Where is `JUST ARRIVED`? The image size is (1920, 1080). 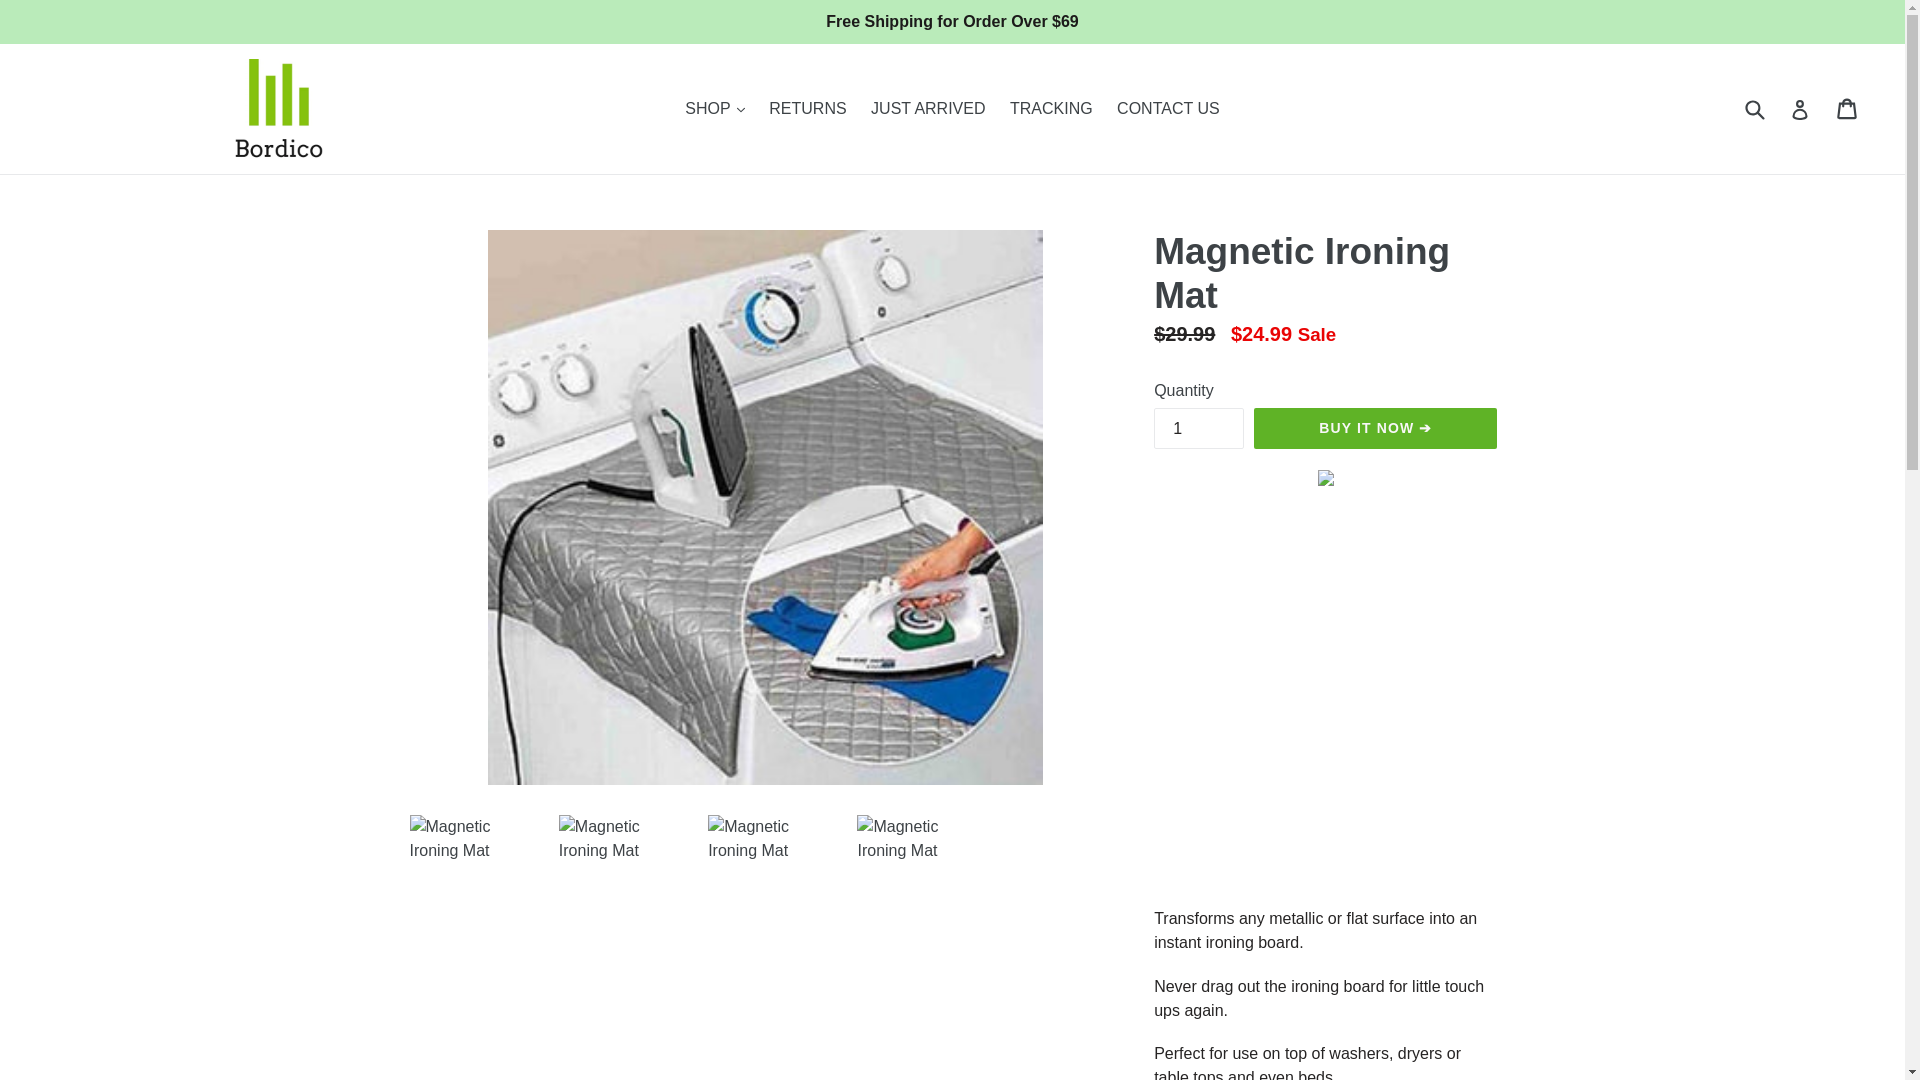
JUST ARRIVED is located at coordinates (927, 108).